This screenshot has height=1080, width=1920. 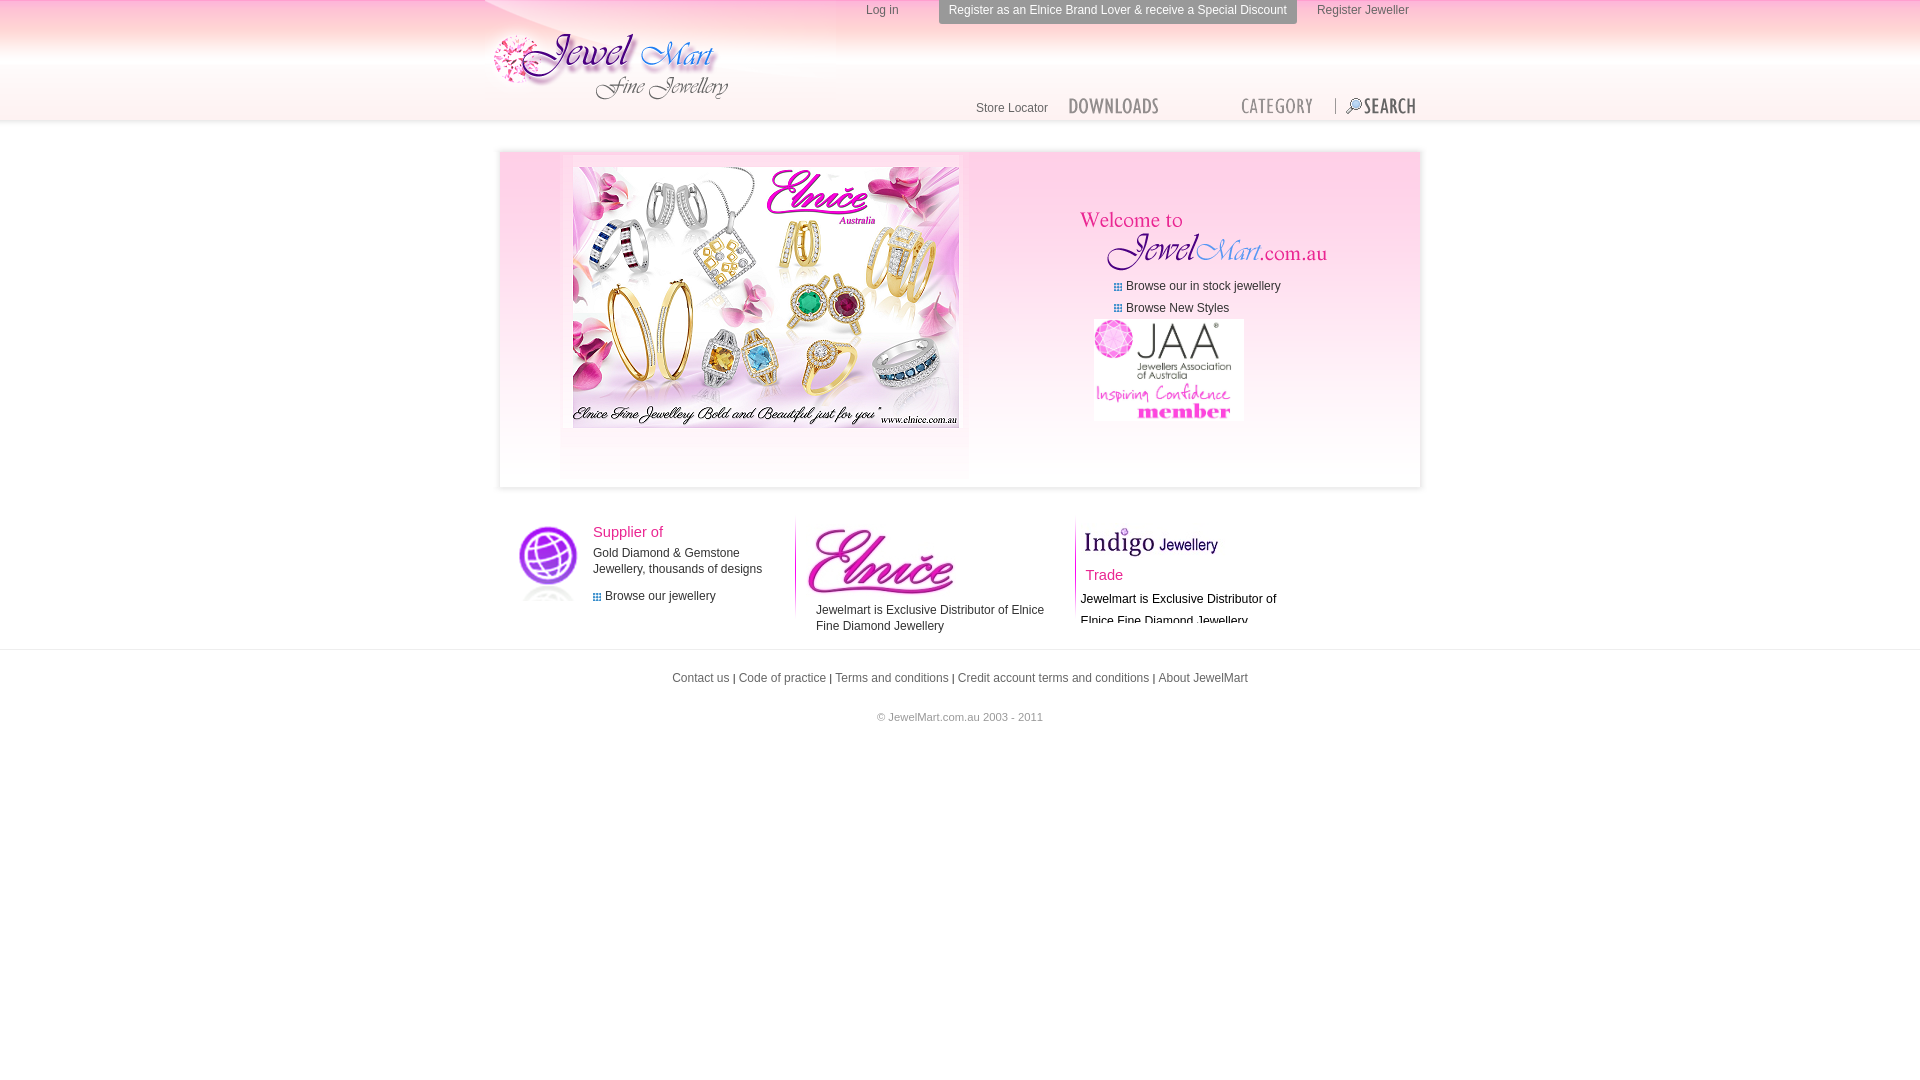 What do you see at coordinates (1198, 286) in the screenshot?
I see `Browse our in stock jewellery` at bounding box center [1198, 286].